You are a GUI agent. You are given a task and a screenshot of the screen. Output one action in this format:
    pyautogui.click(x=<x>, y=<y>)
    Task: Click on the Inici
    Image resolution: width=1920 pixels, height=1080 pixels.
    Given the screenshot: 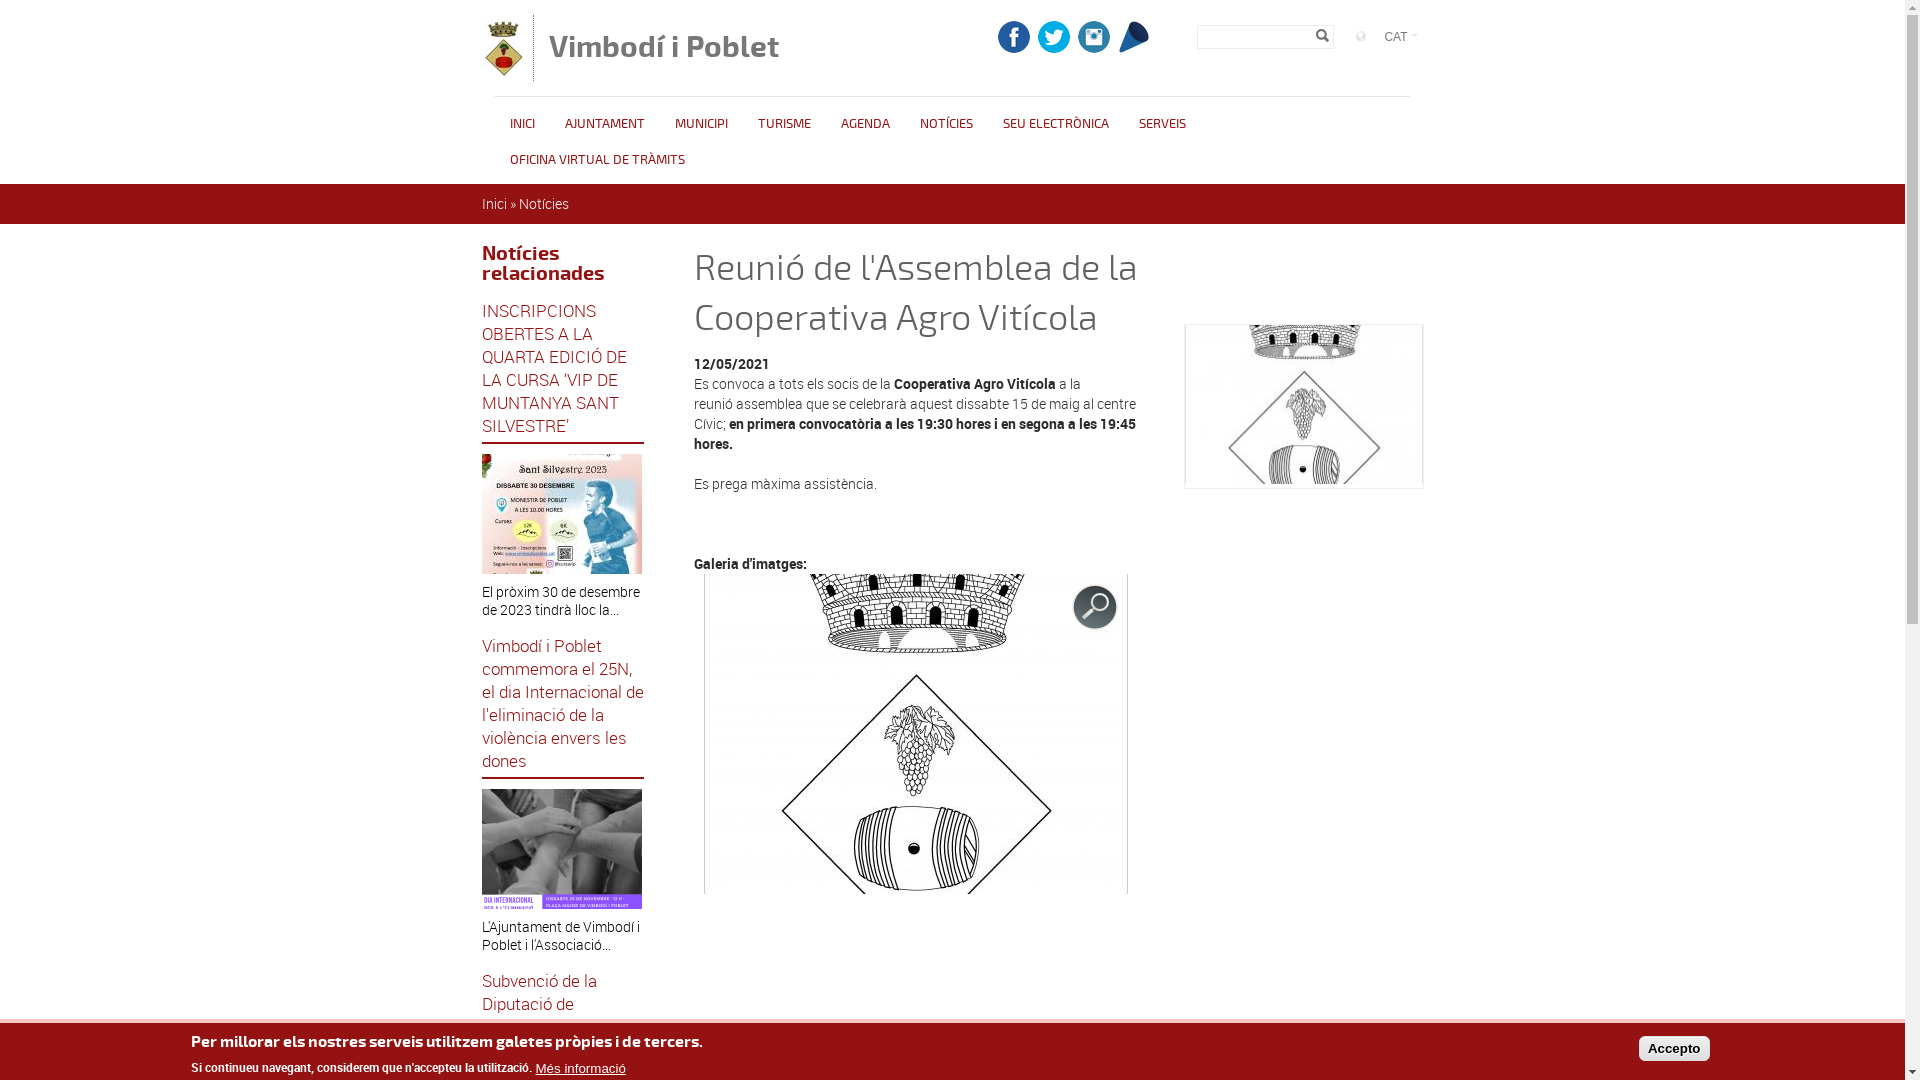 What is the action you would take?
    pyautogui.click(x=494, y=204)
    